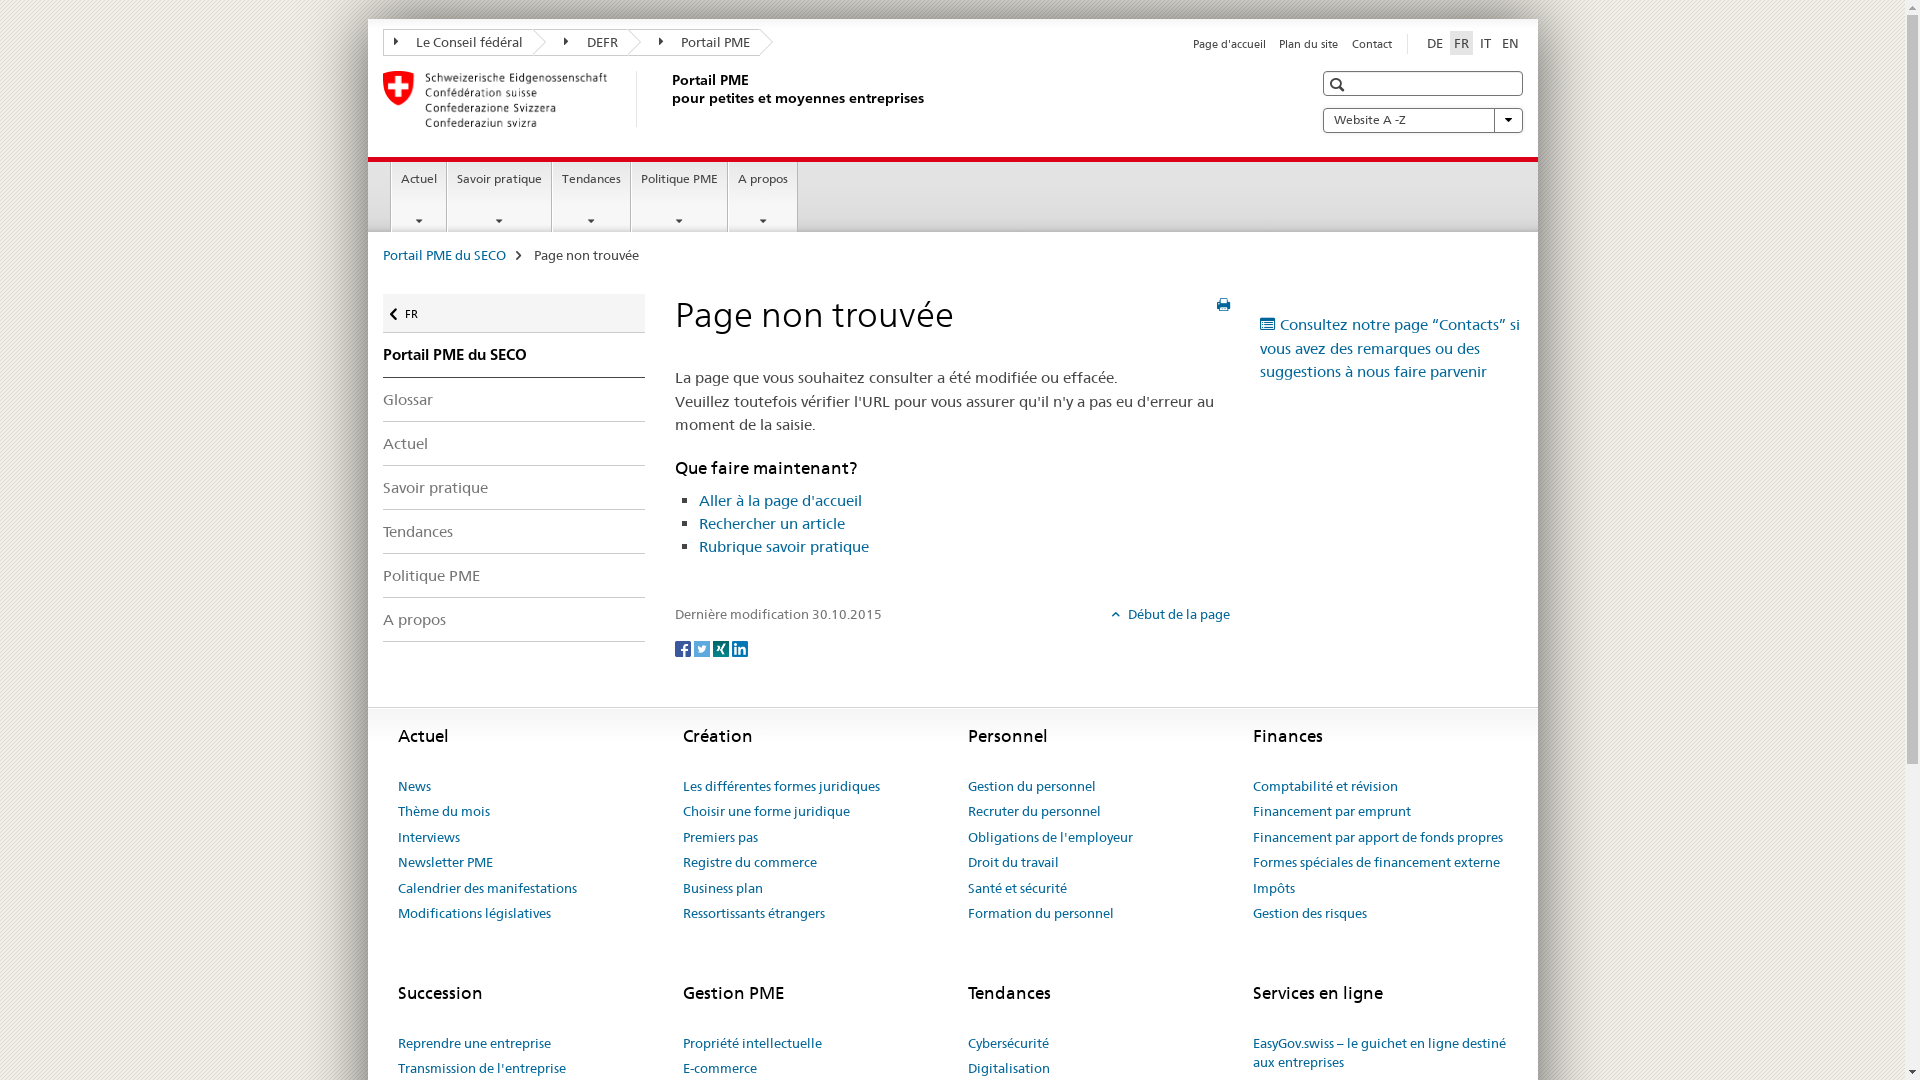  I want to click on Financement par apport de fonds propres, so click(1377, 838).